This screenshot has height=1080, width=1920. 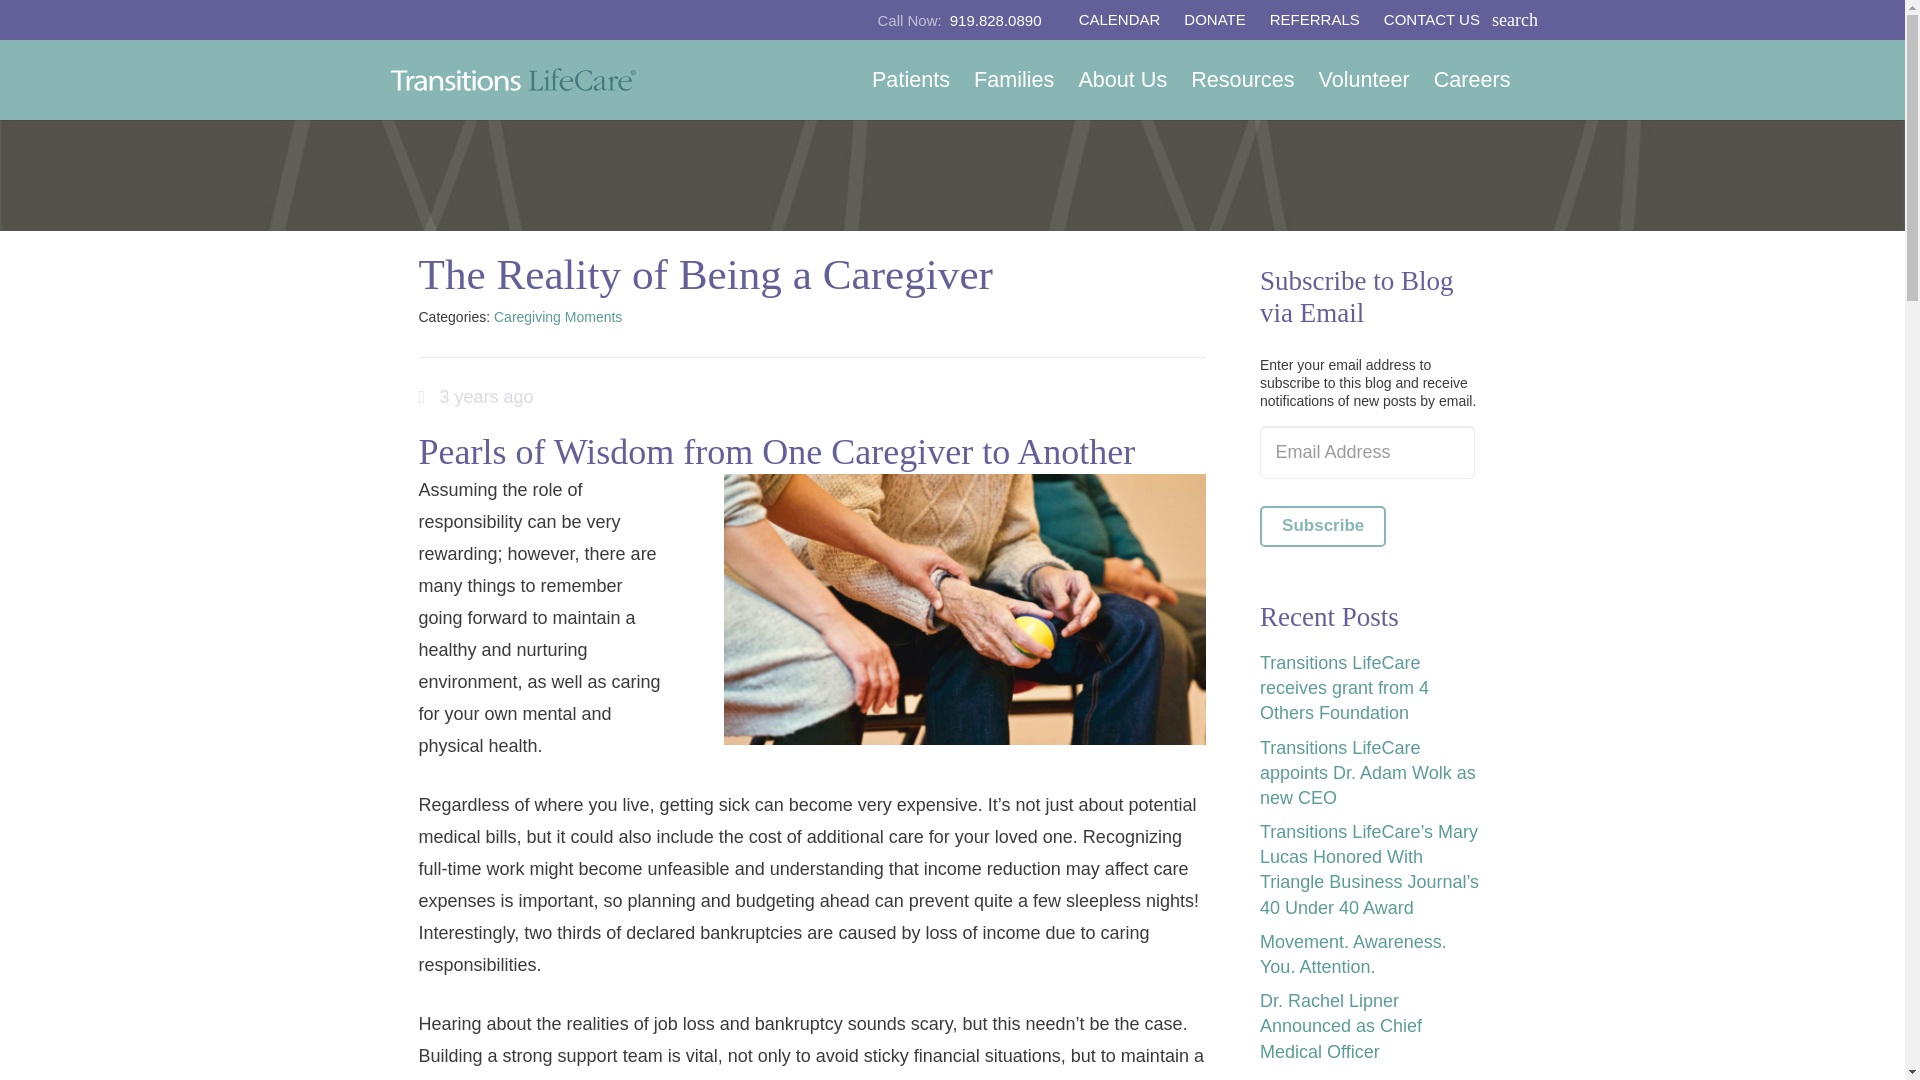 What do you see at coordinates (1214, 20) in the screenshot?
I see `DONATE` at bounding box center [1214, 20].